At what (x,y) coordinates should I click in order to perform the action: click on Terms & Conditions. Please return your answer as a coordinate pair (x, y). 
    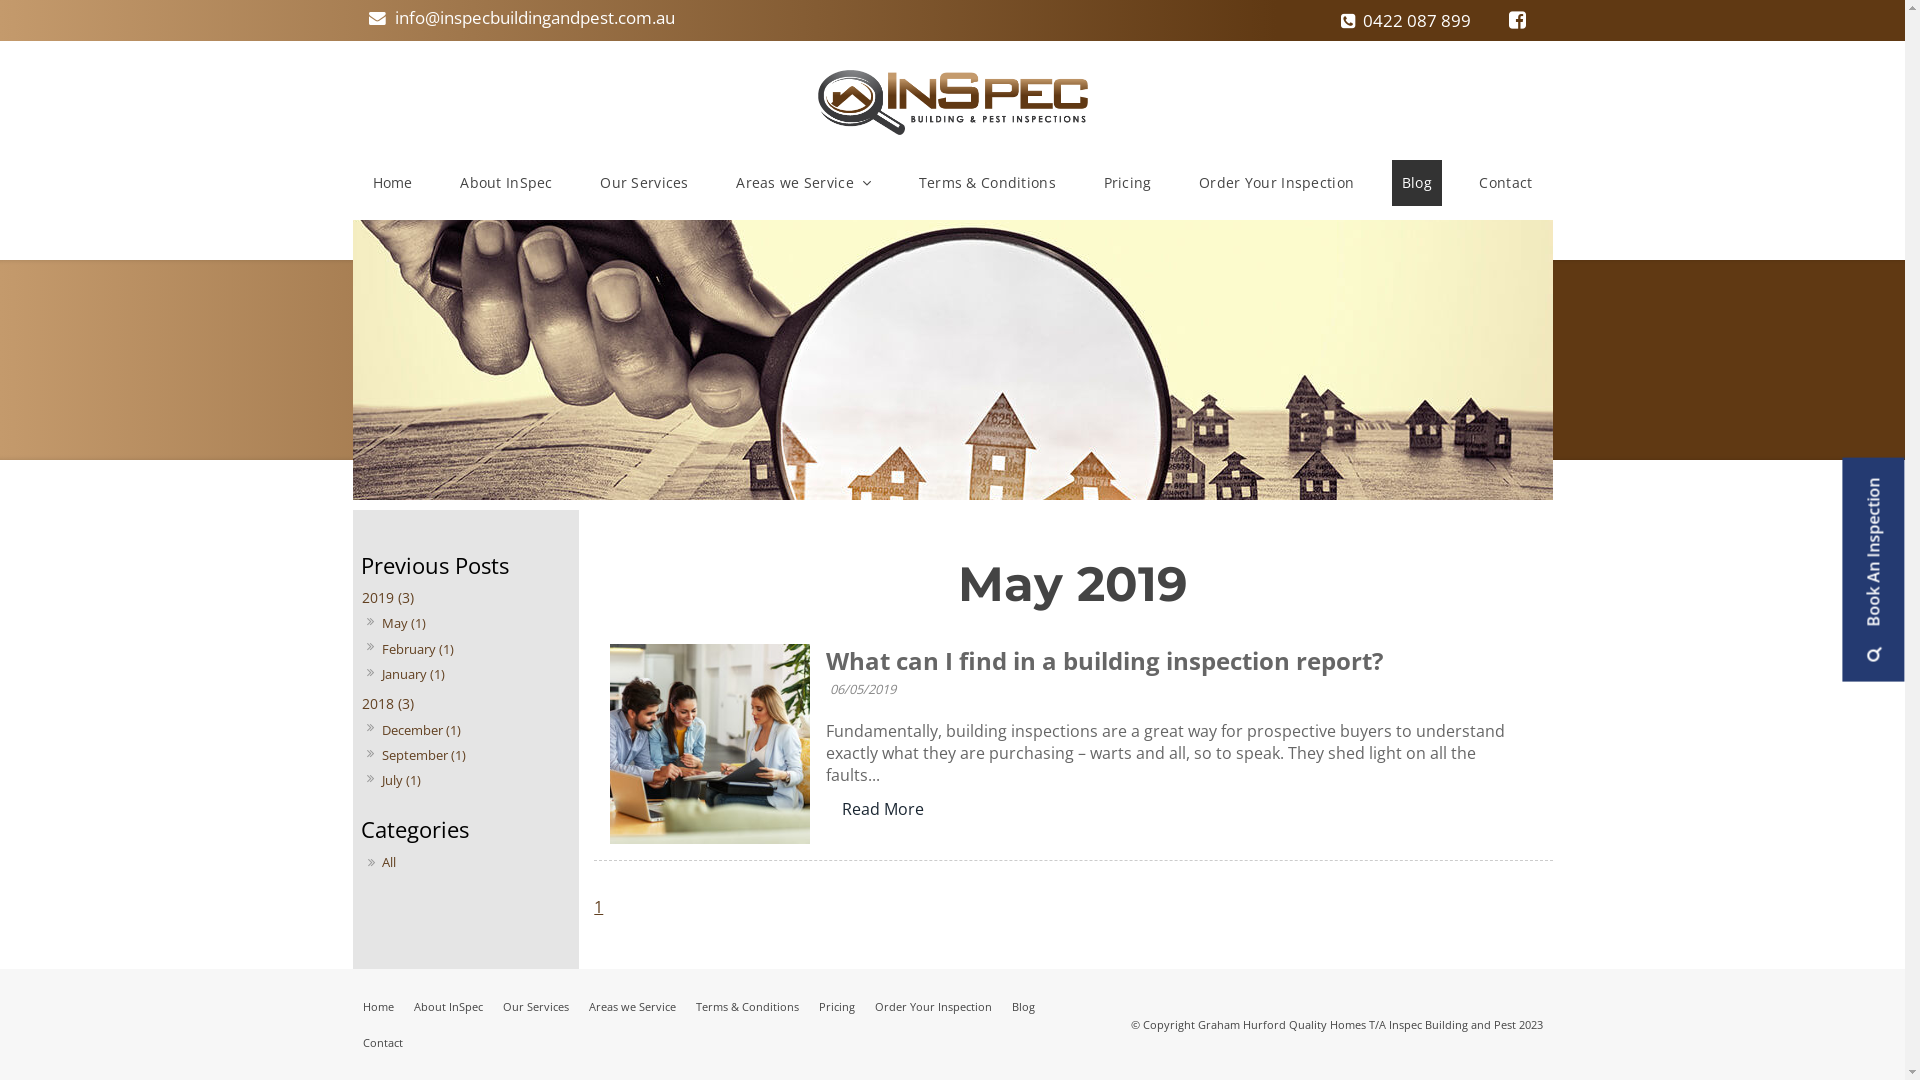
    Looking at the image, I should click on (988, 183).